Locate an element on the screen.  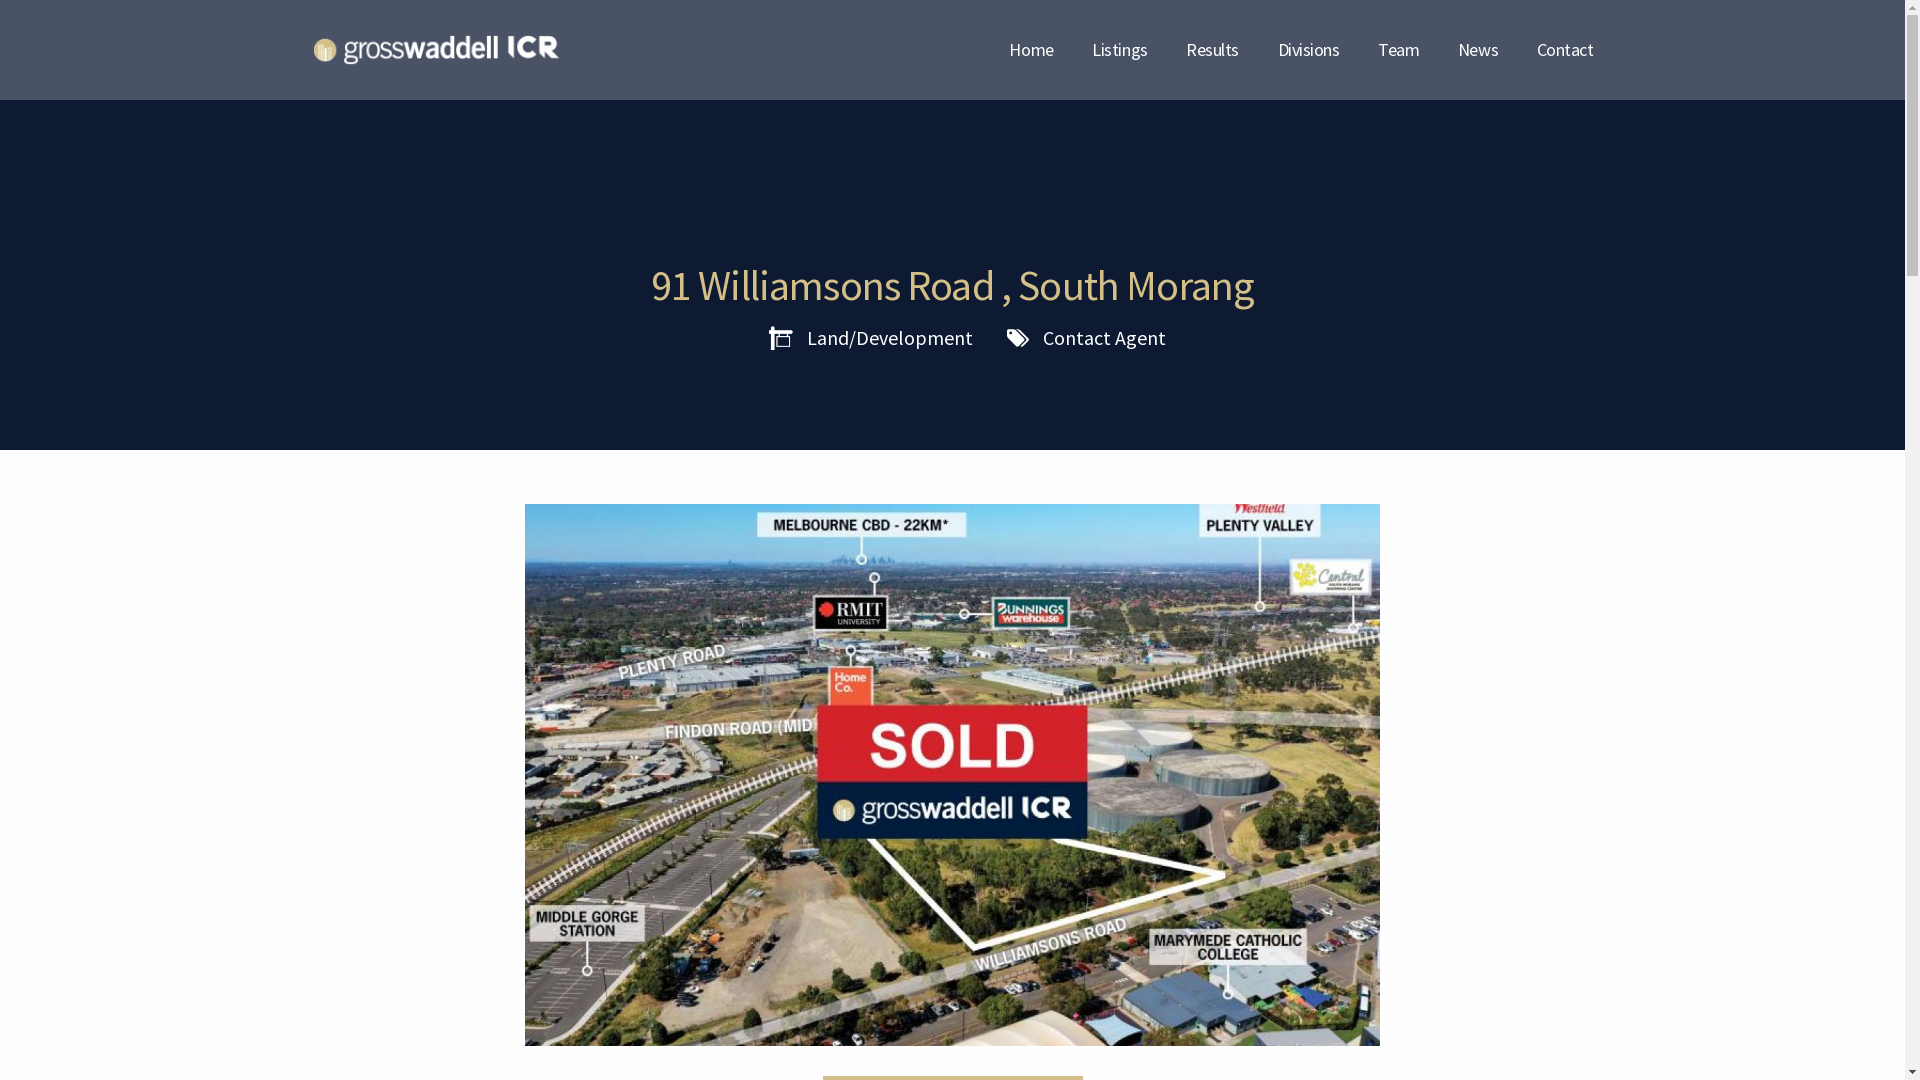
Home is located at coordinates (1031, 50).